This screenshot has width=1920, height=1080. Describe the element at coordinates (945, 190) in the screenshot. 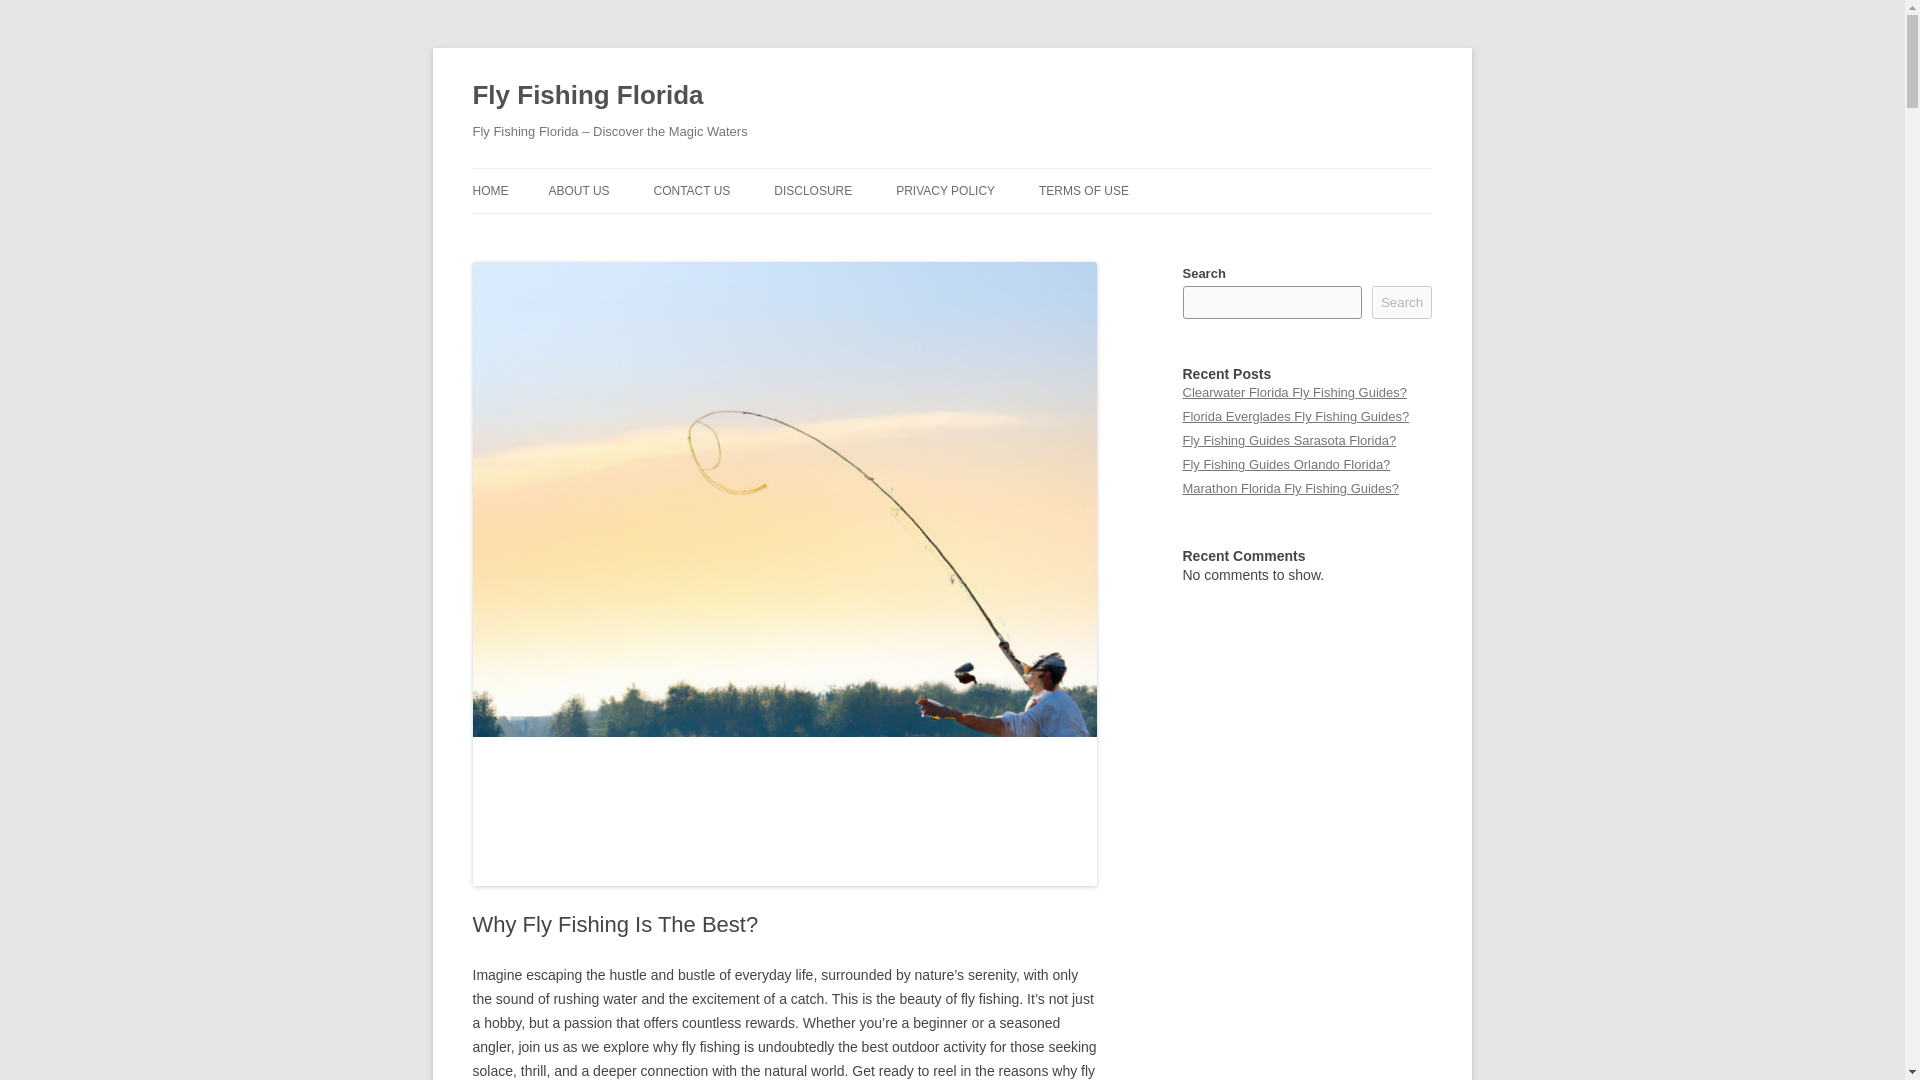

I see `PRIVACY POLICY` at that location.